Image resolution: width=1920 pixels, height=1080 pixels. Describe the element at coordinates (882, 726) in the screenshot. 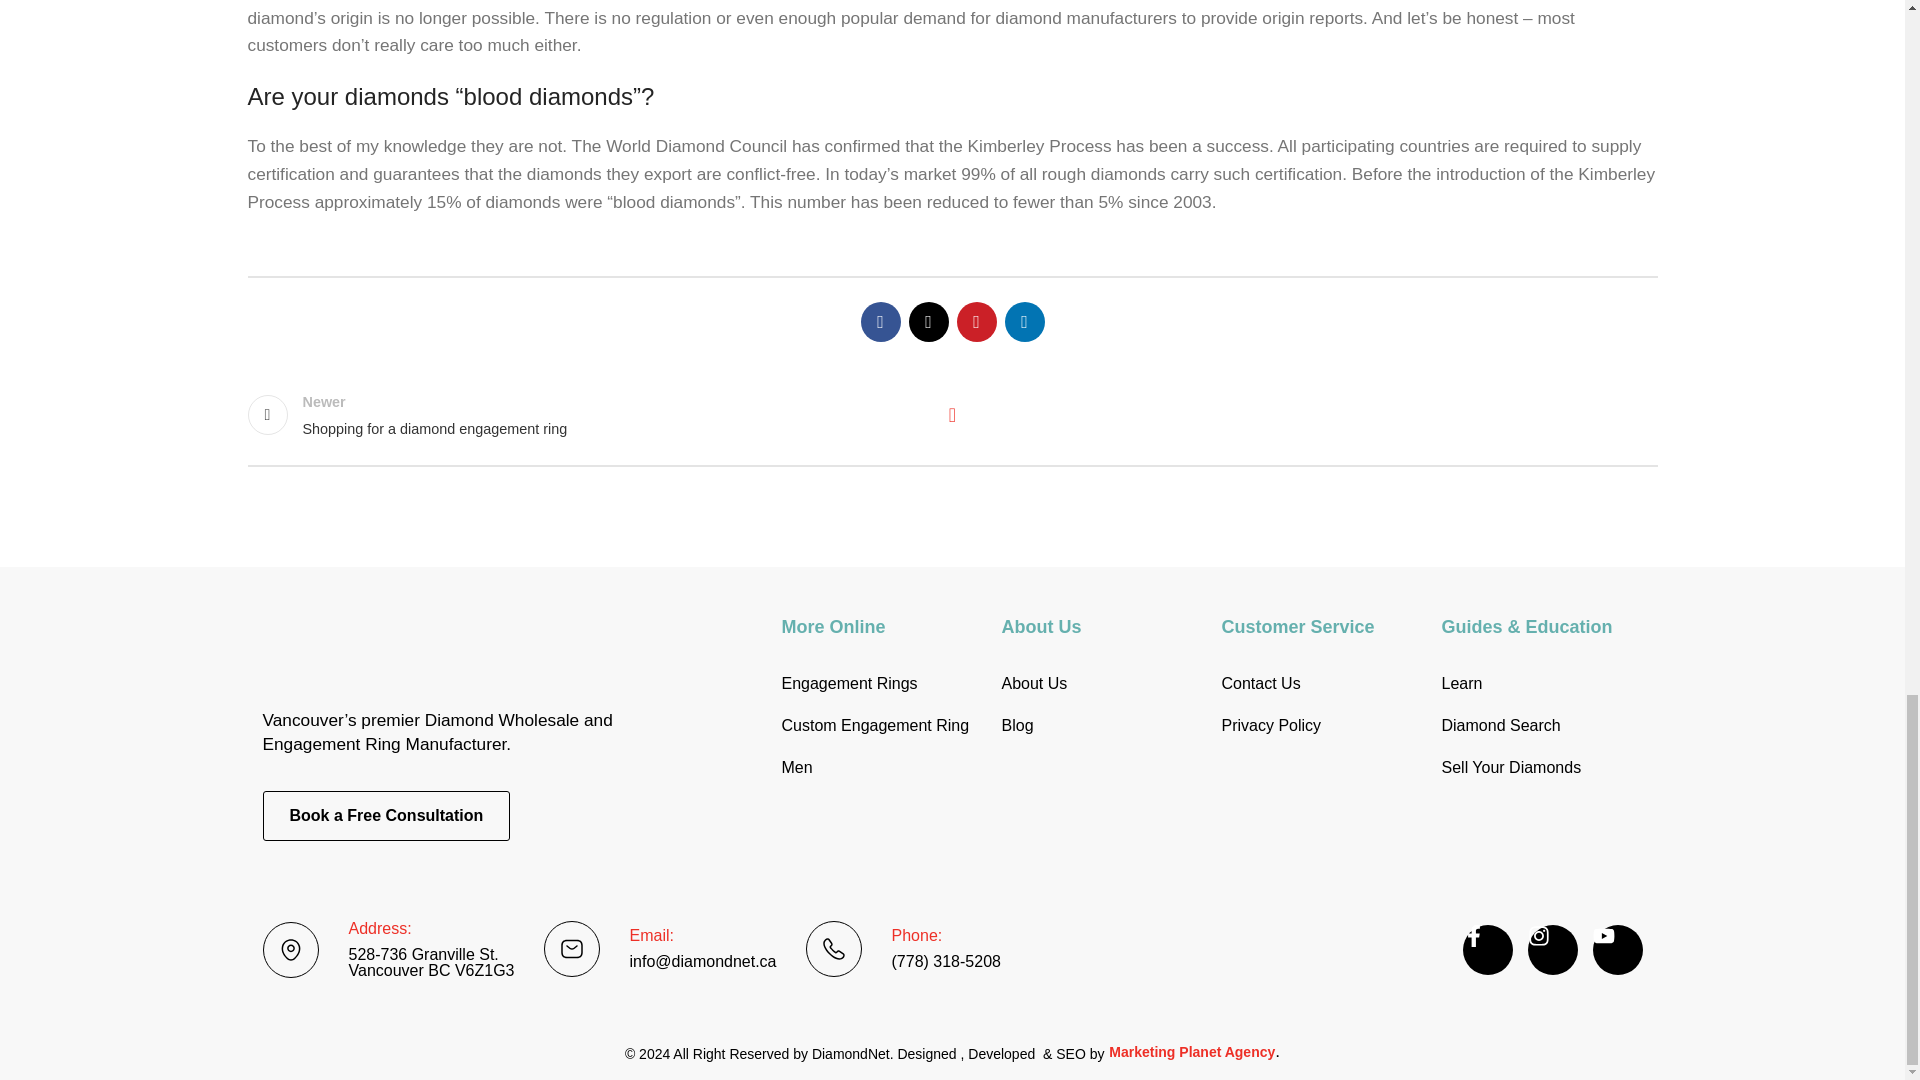

I see `Custom Engagement Ring` at that location.